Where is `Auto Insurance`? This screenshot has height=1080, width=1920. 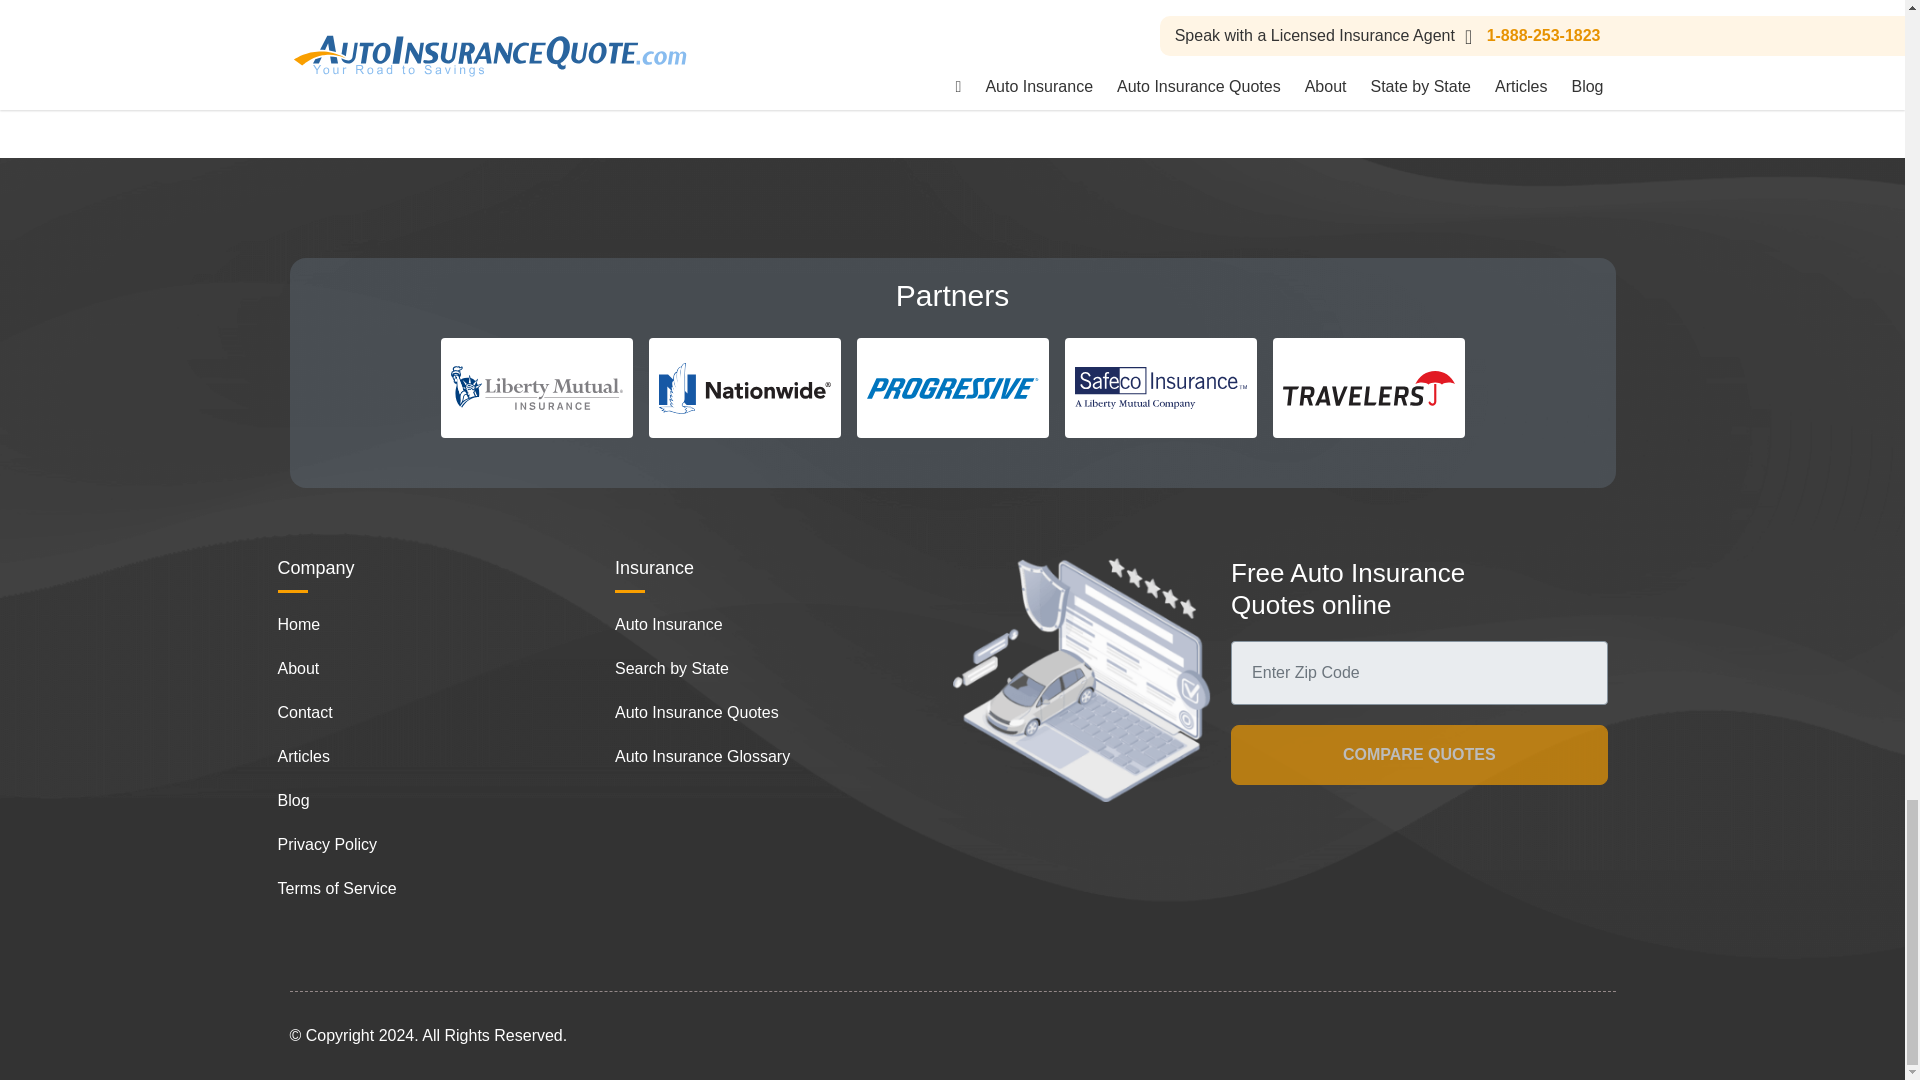 Auto Insurance is located at coordinates (668, 624).